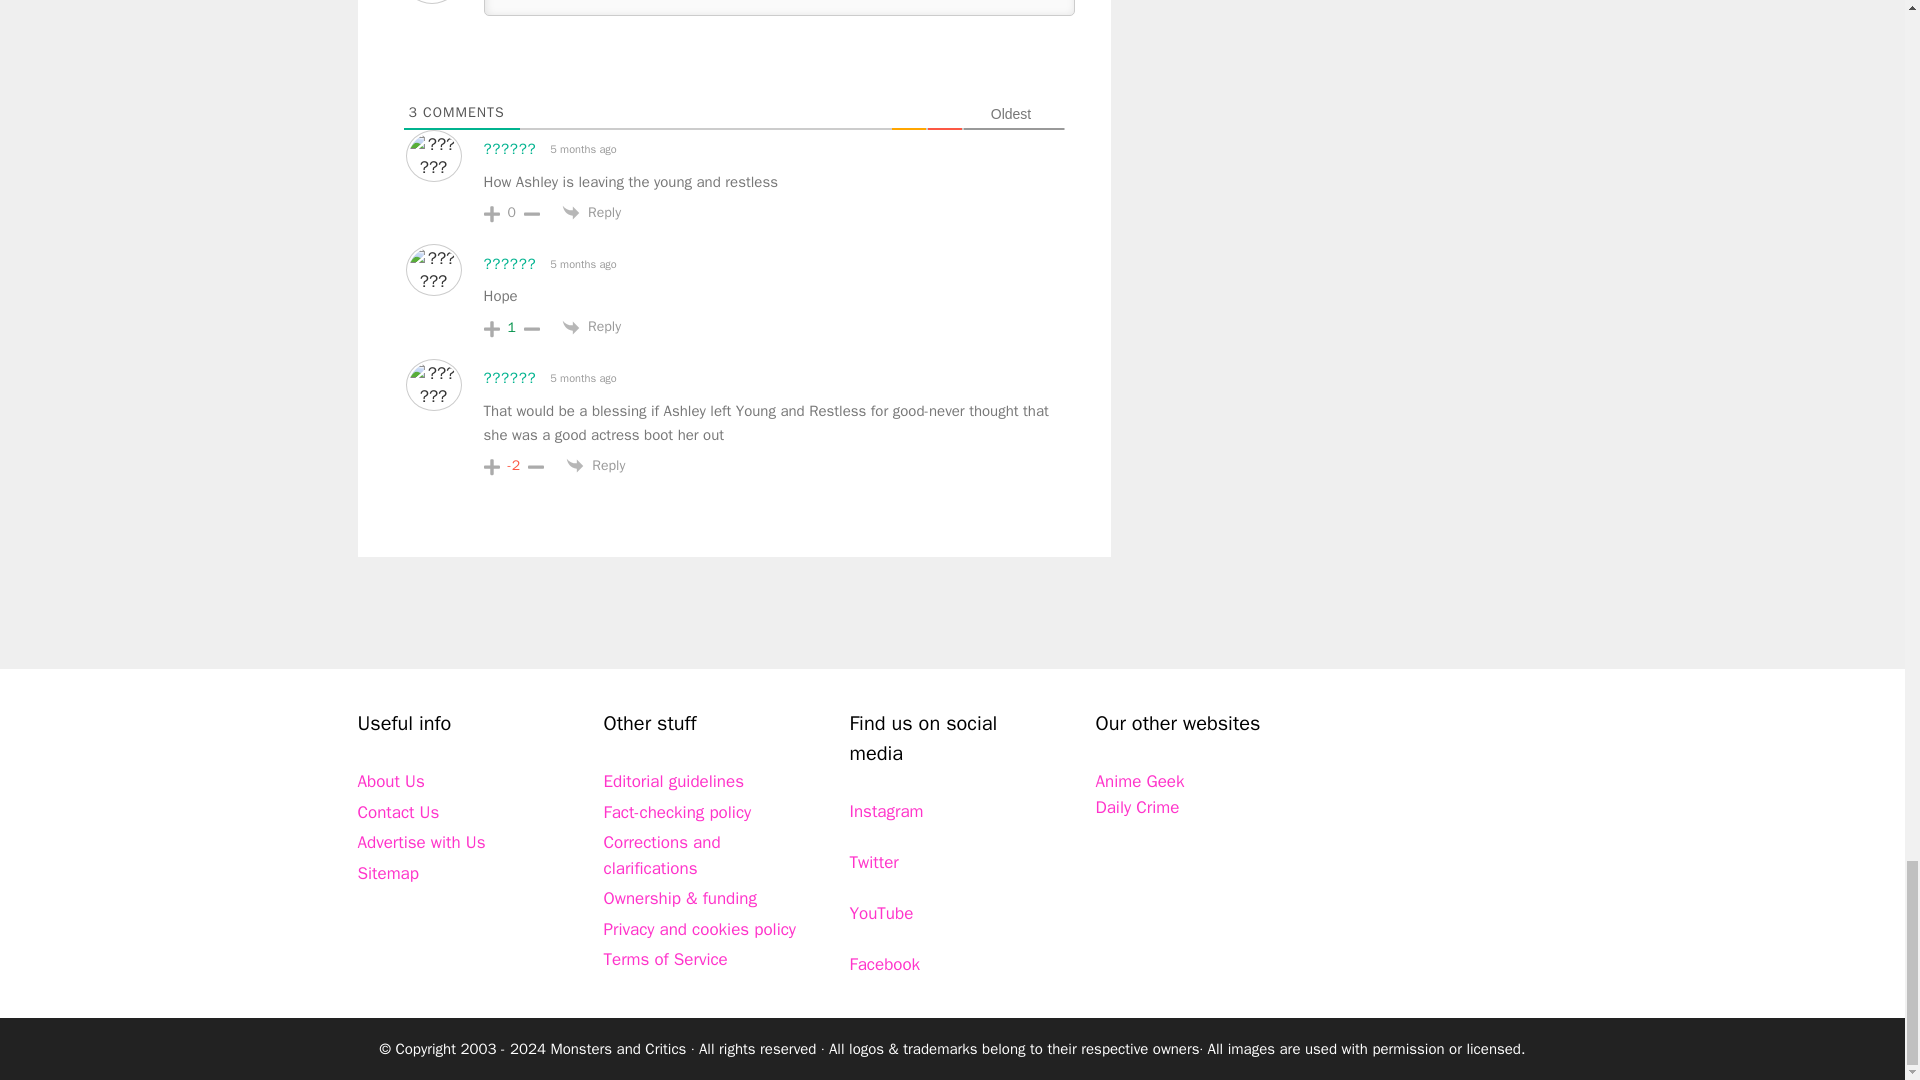  I want to click on -2, so click(514, 466).